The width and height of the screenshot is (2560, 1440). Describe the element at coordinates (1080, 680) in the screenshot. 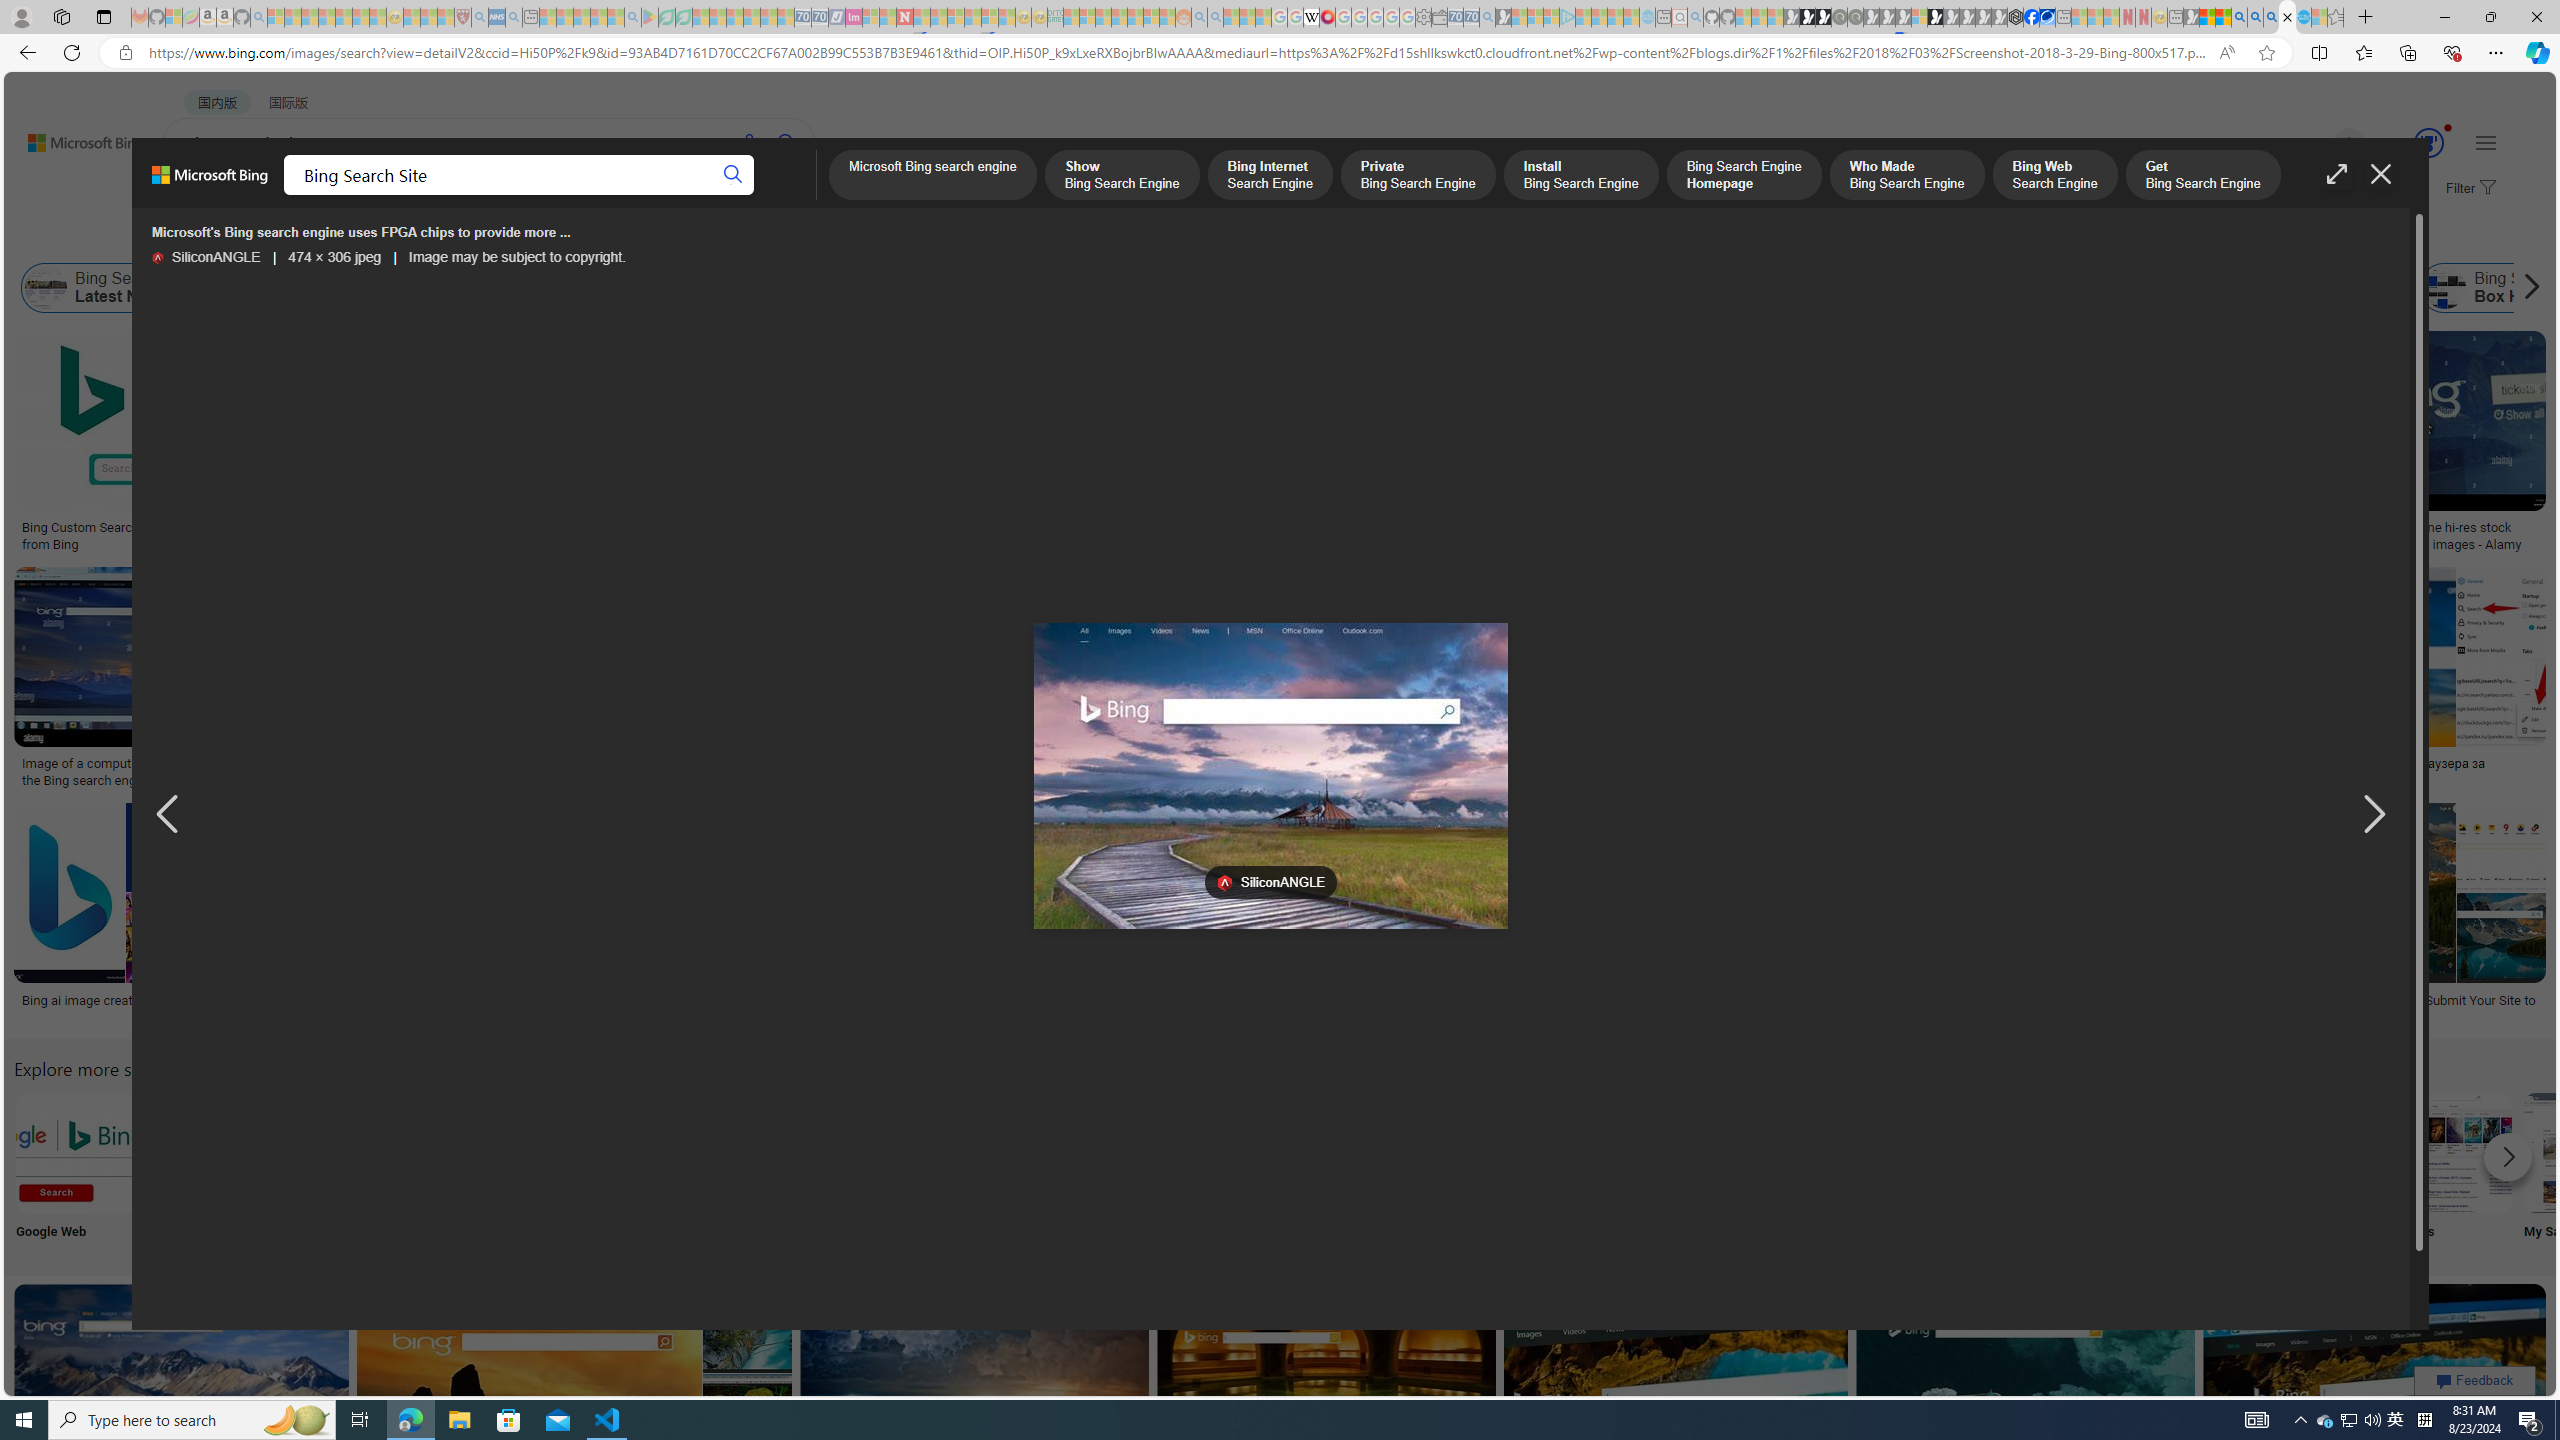

I see `Download Bing Pictures | Wallpapers.comSave` at that location.